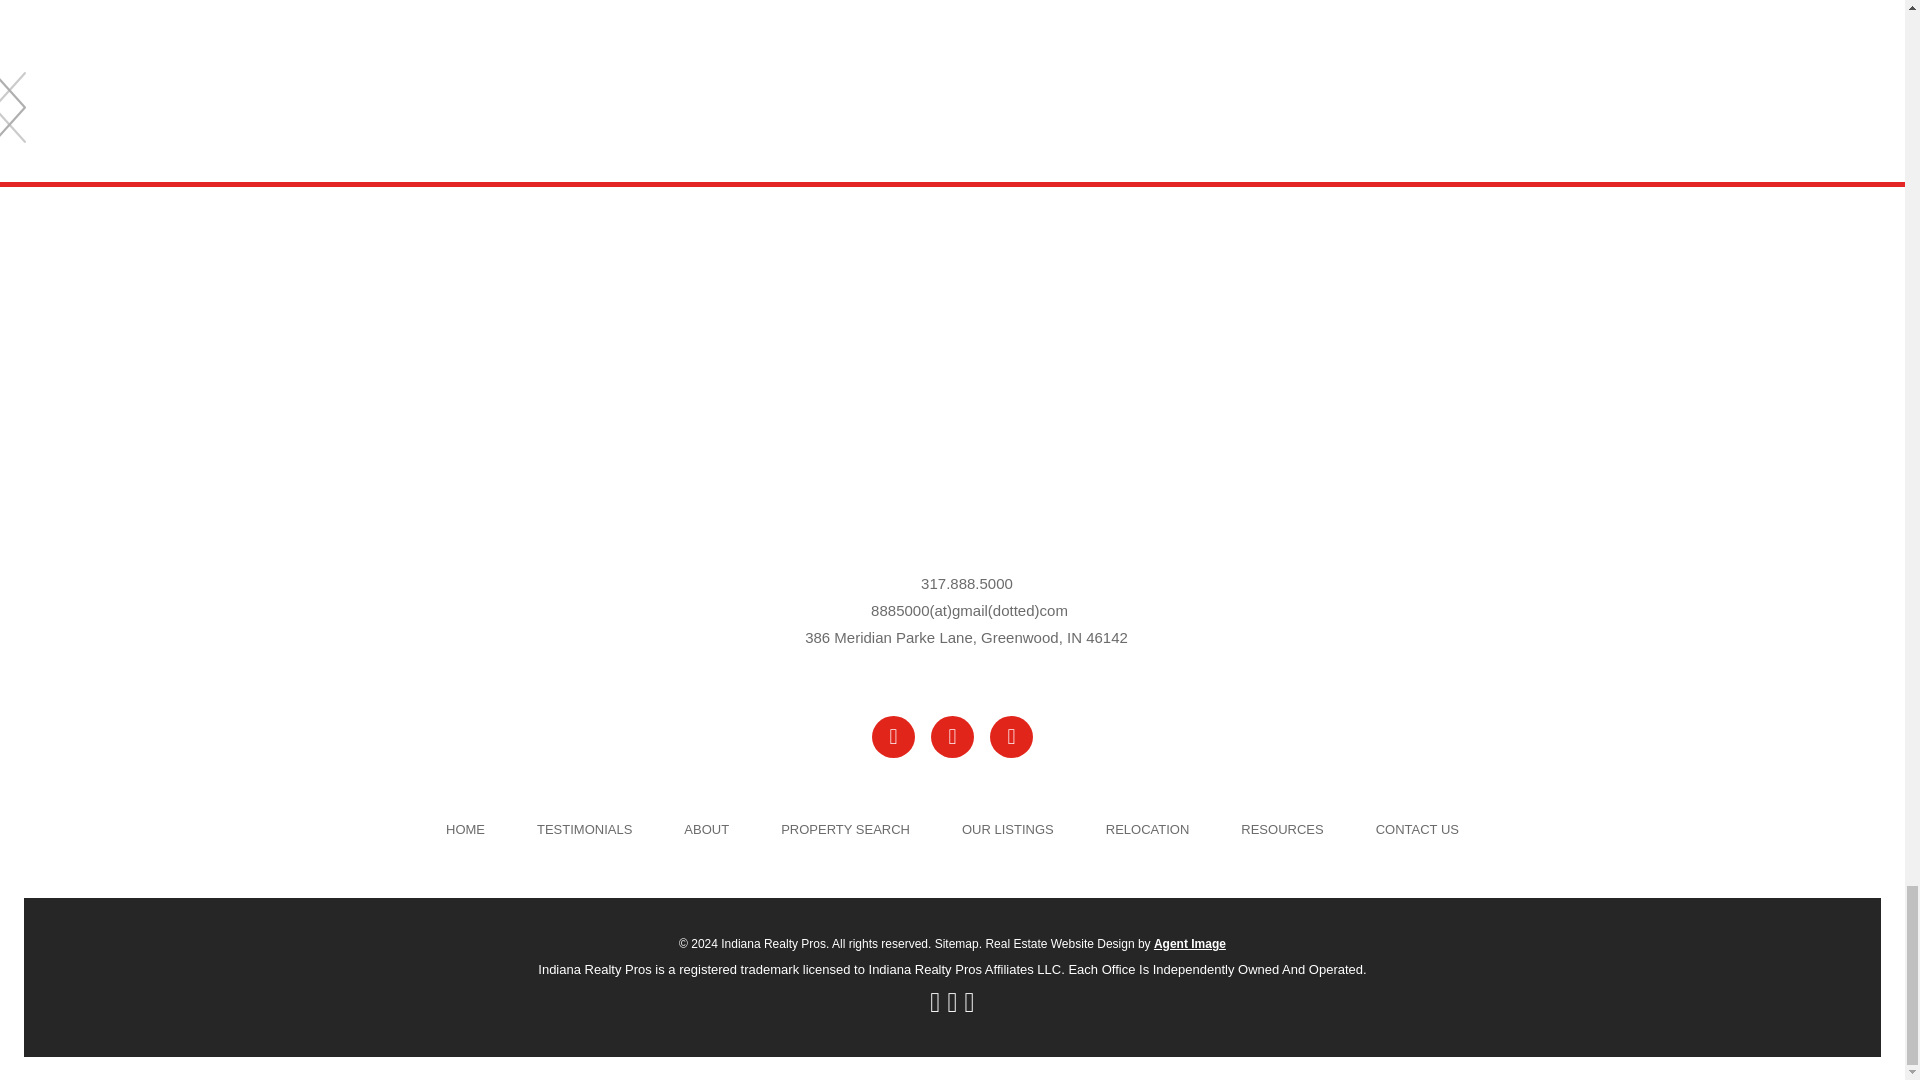 This screenshot has width=1920, height=1080. What do you see at coordinates (1011, 737) in the screenshot?
I see `instagram` at bounding box center [1011, 737].